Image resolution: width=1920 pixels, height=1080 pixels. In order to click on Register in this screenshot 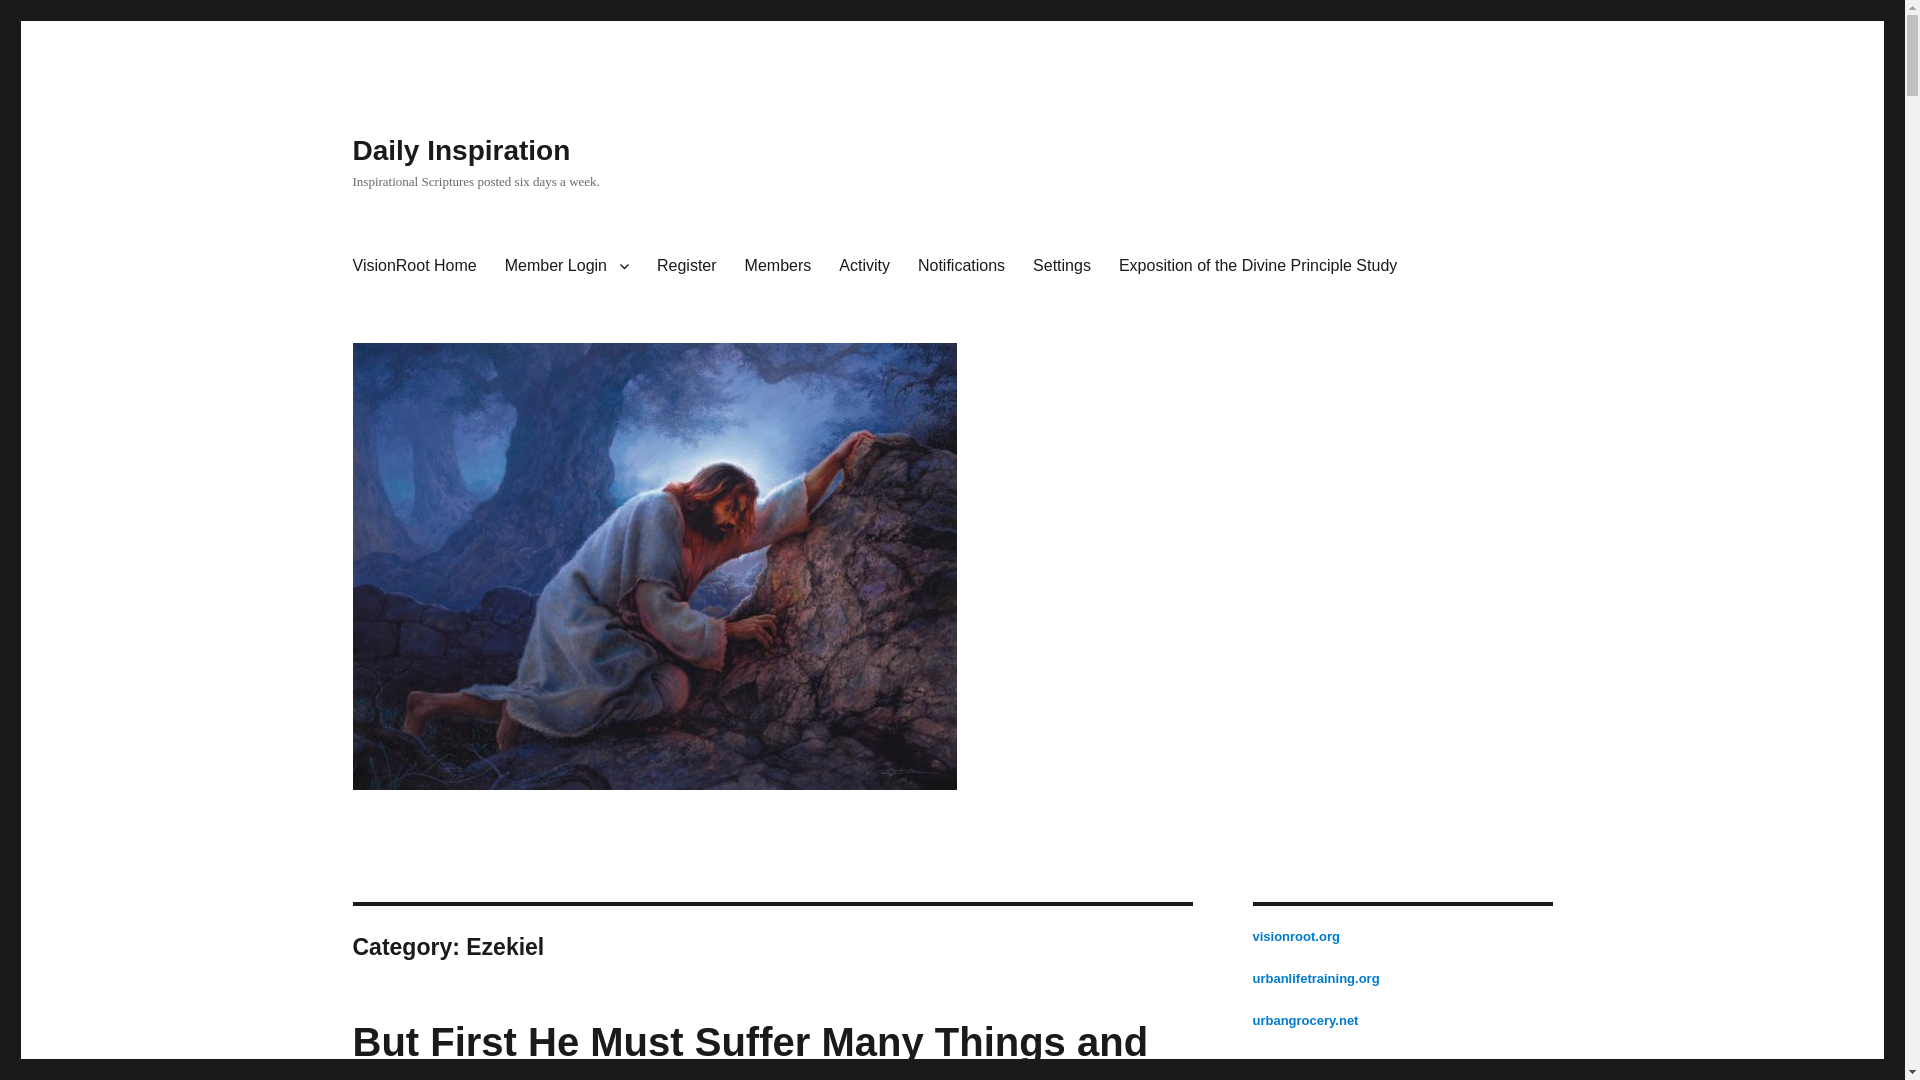, I will do `click(687, 266)`.